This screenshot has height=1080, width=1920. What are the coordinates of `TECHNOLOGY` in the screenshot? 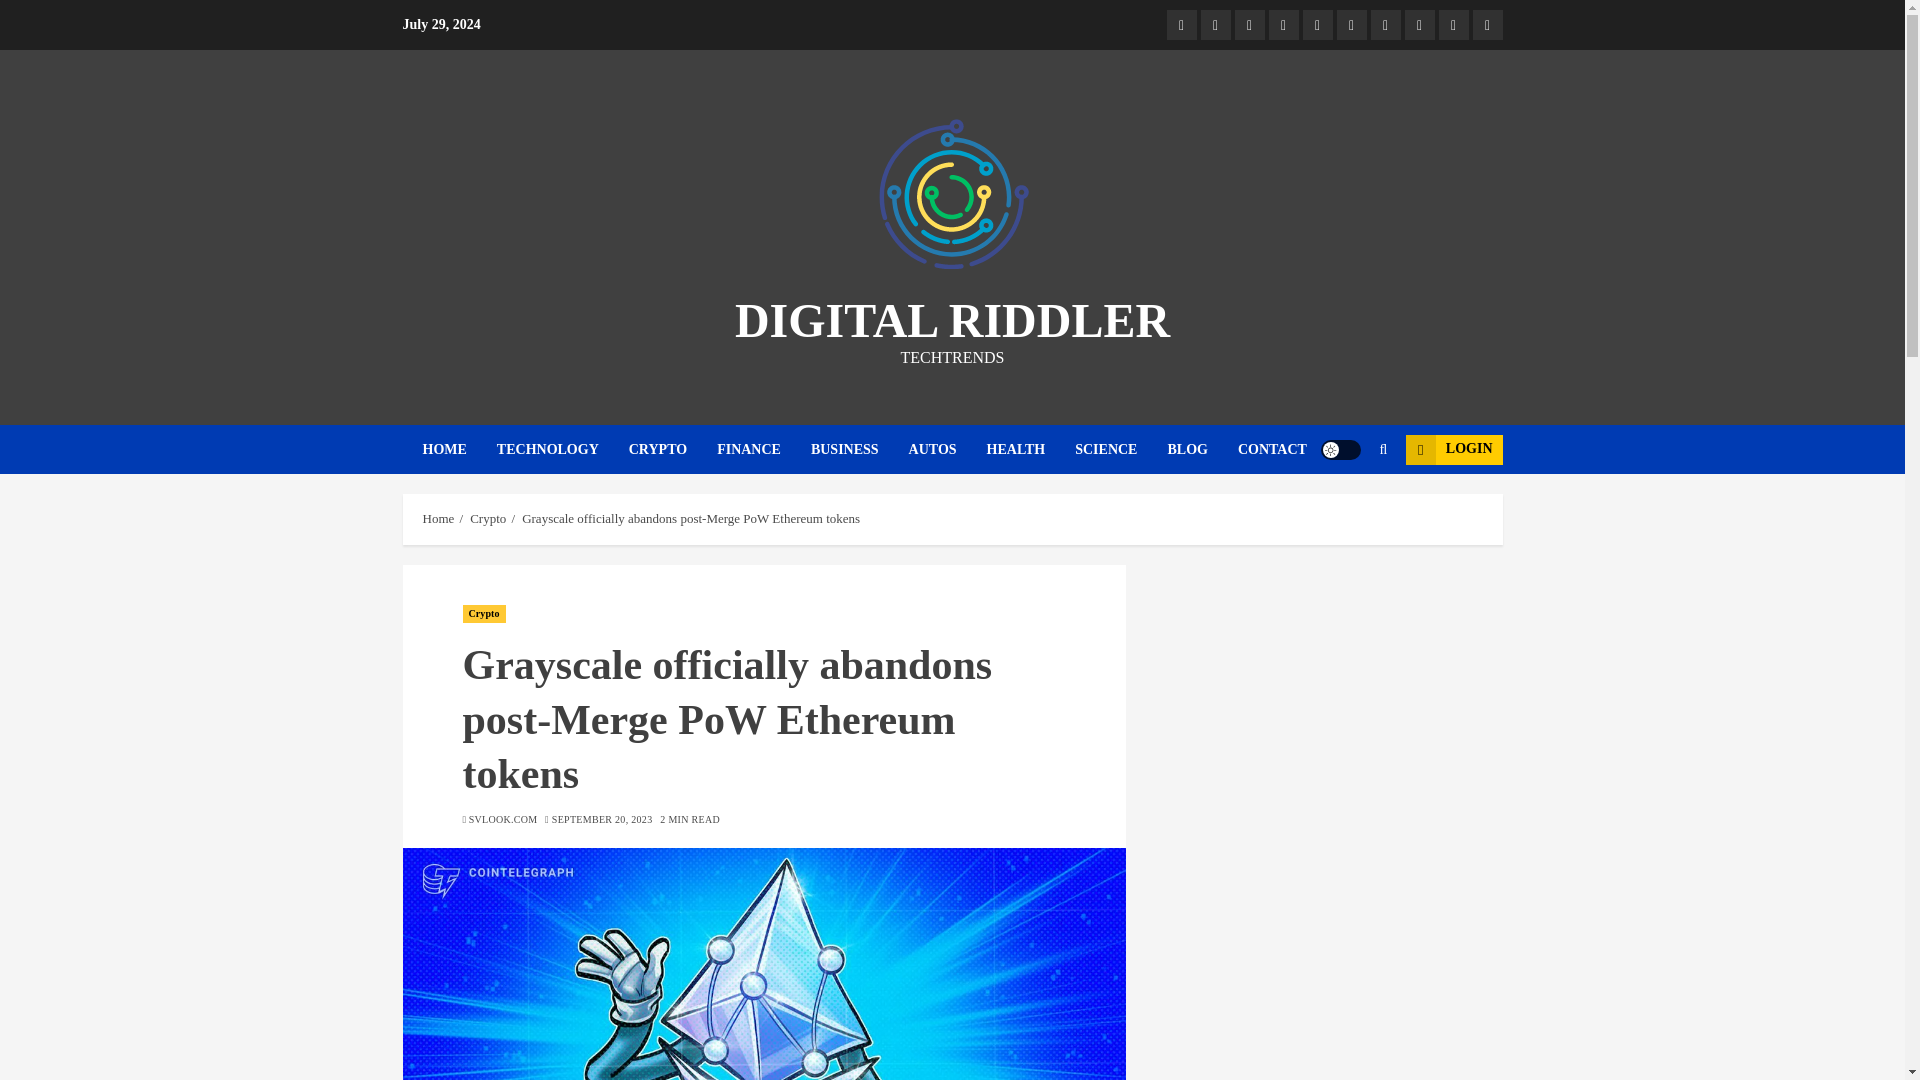 It's located at (563, 450).